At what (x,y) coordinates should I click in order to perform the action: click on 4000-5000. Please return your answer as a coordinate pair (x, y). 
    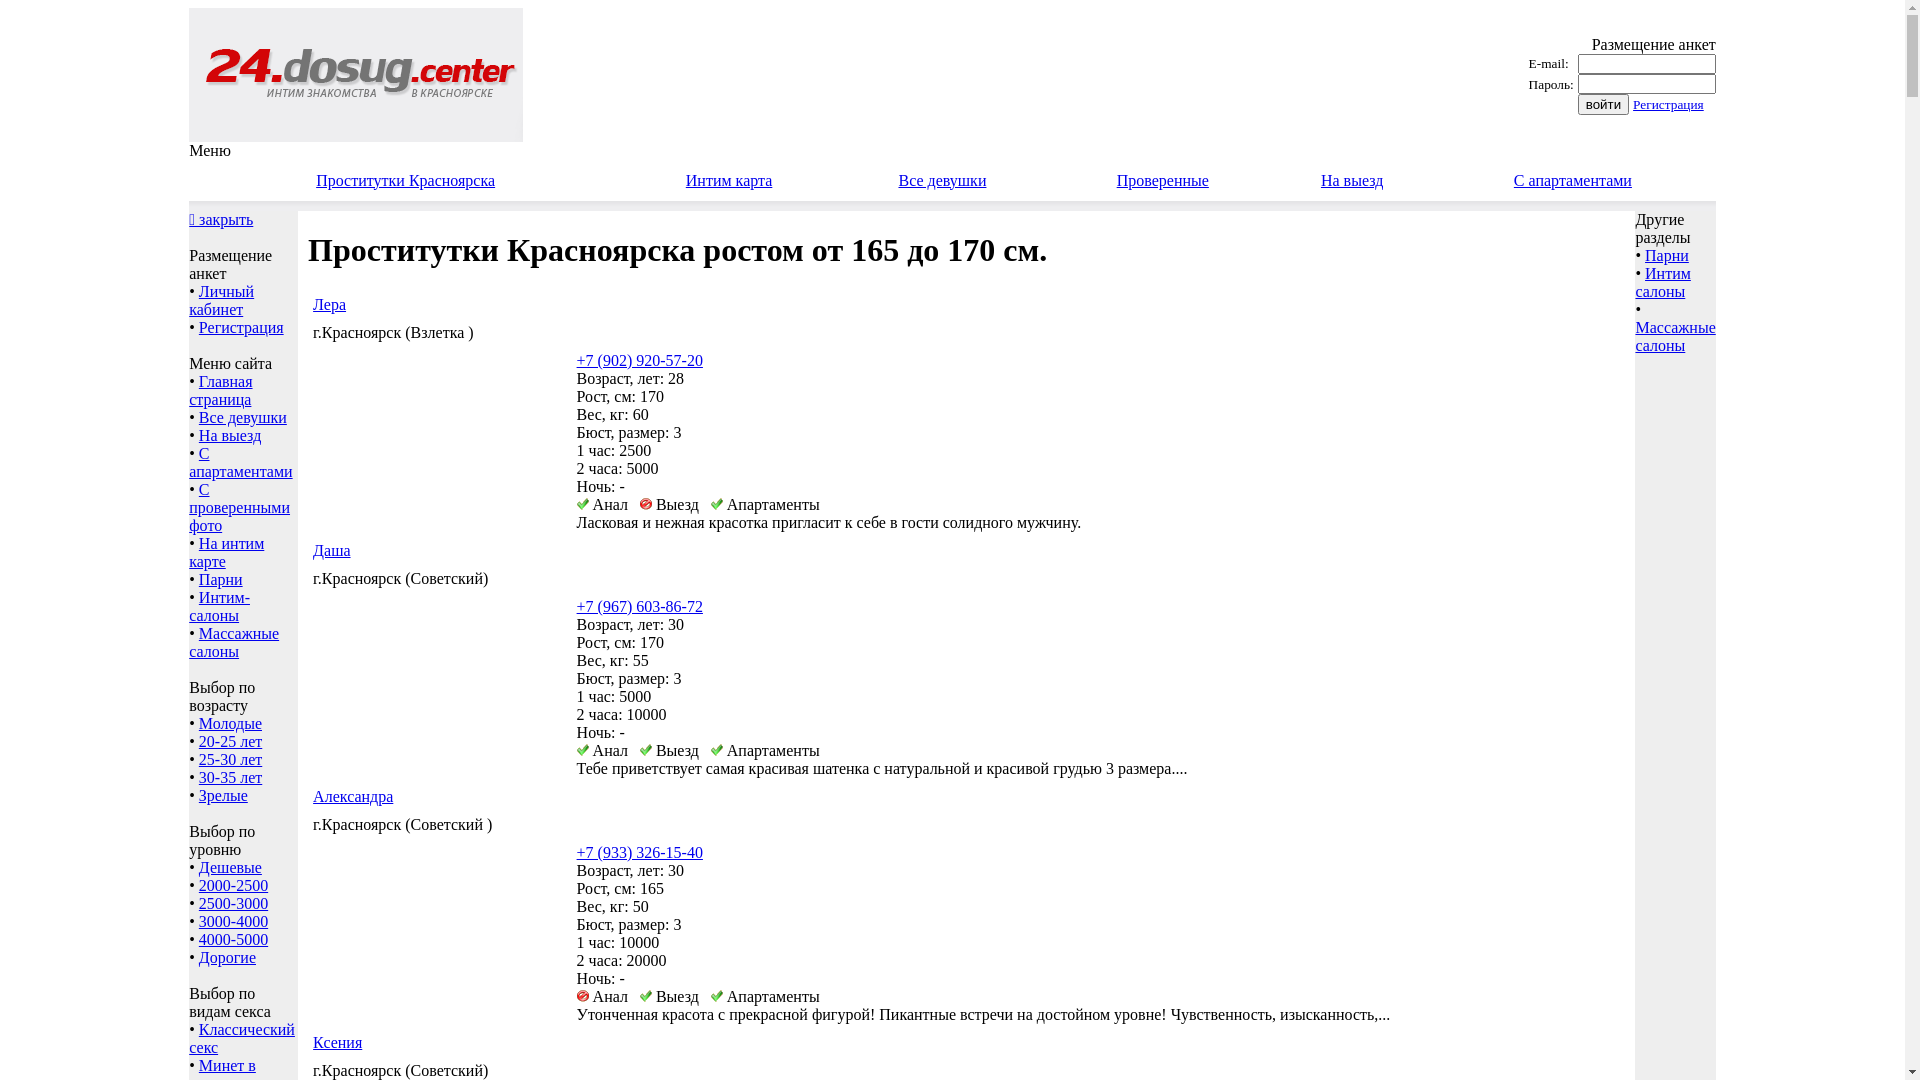
    Looking at the image, I should click on (234, 940).